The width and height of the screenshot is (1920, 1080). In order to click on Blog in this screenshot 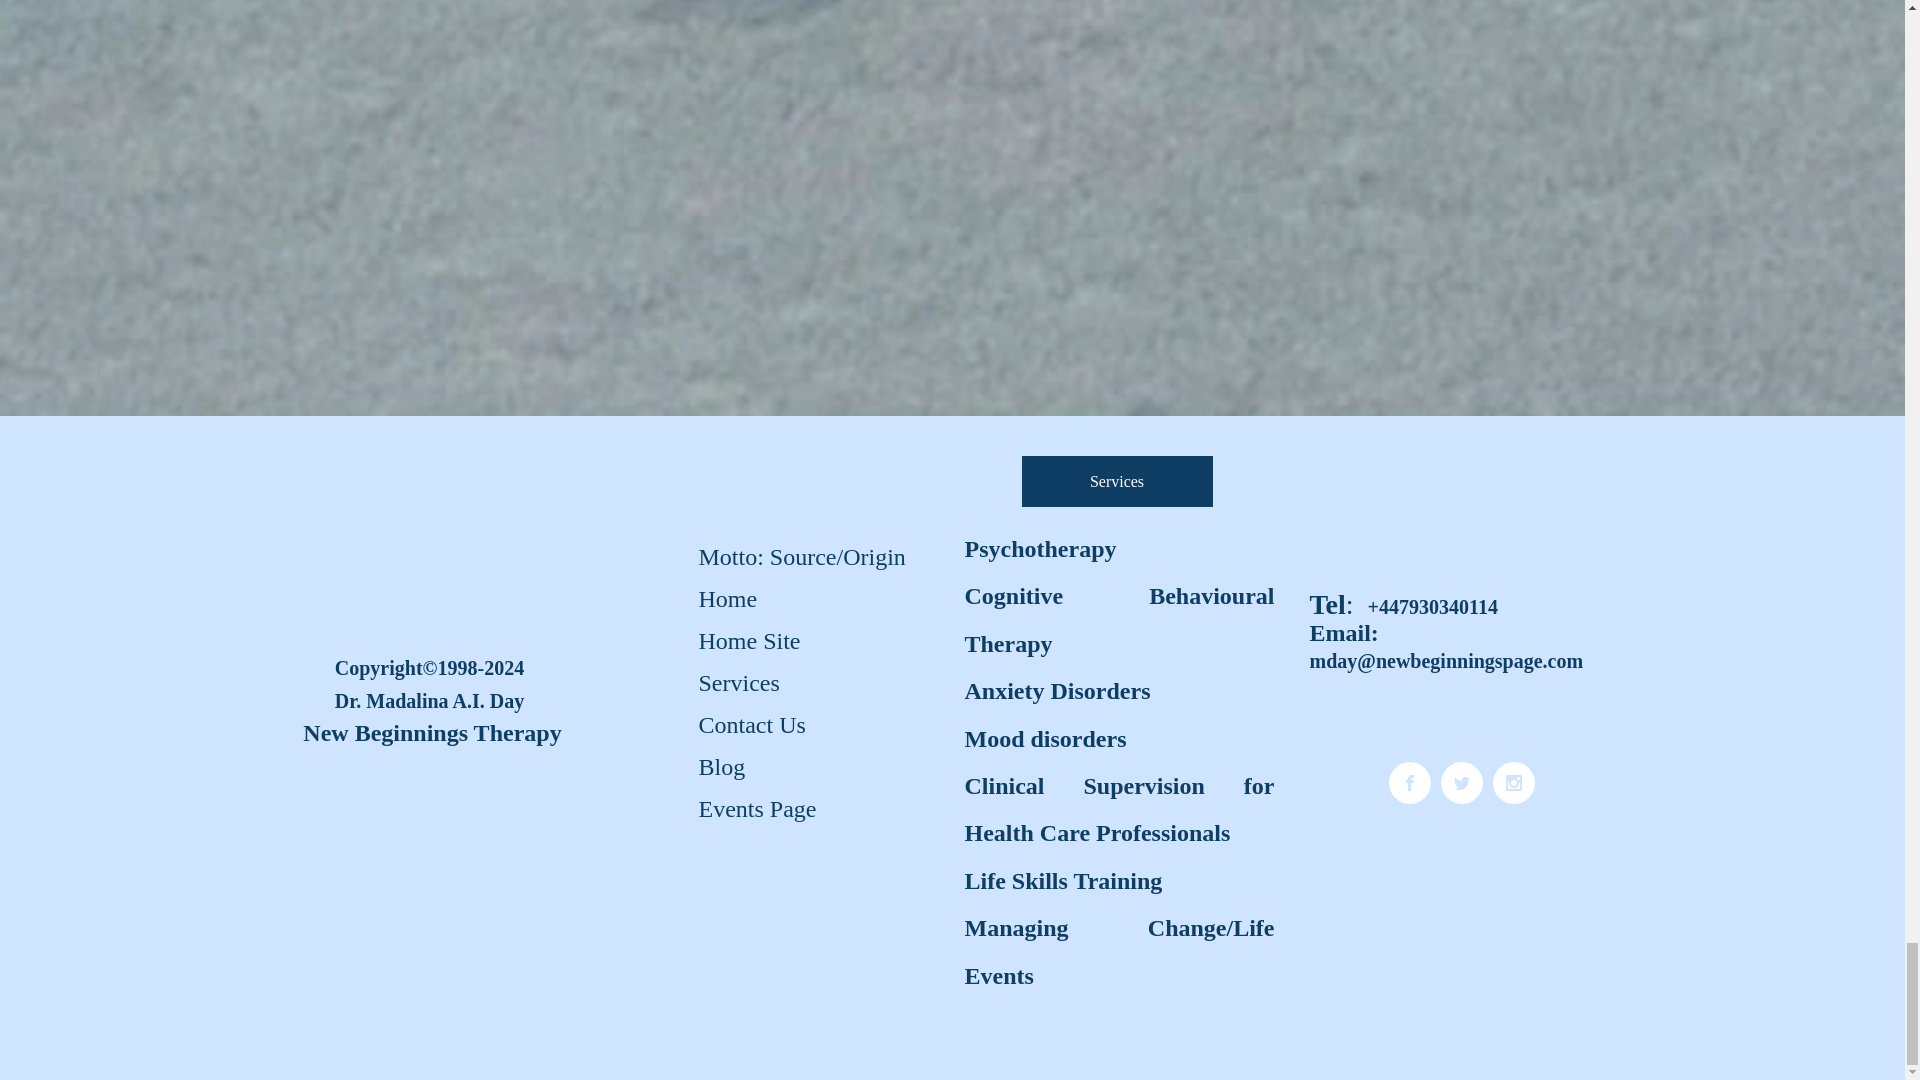, I will do `click(720, 768)`.